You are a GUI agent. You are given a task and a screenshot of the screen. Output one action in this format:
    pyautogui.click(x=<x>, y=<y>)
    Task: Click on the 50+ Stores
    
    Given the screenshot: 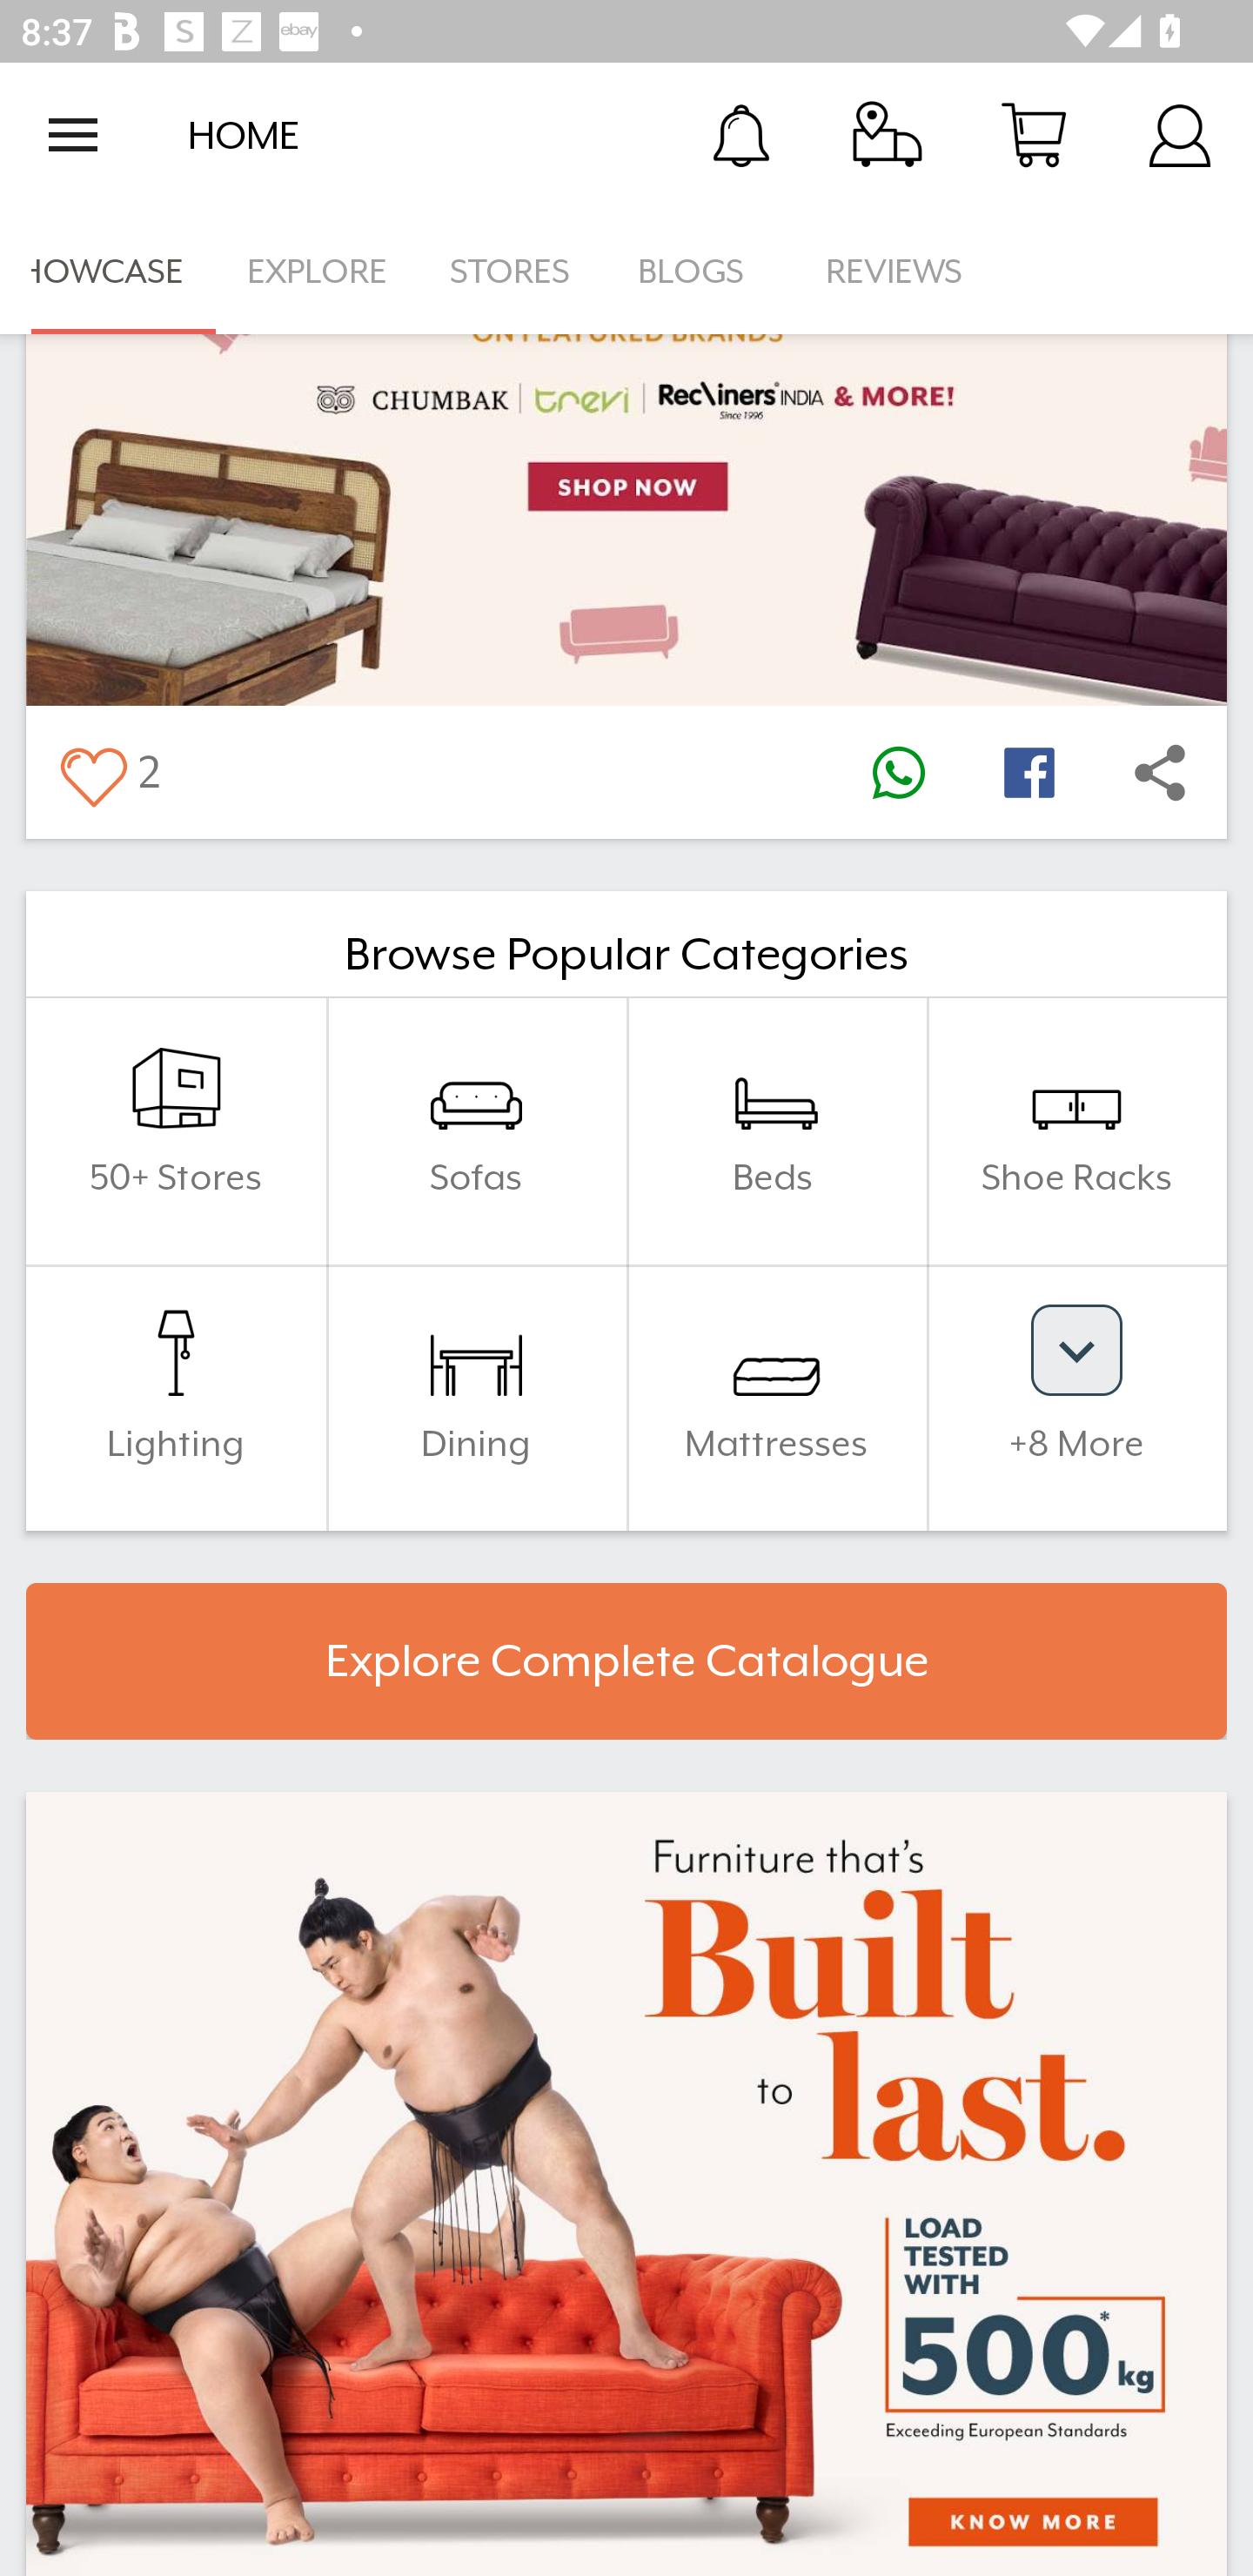 What is the action you would take?
    pyautogui.click(x=176, y=1131)
    